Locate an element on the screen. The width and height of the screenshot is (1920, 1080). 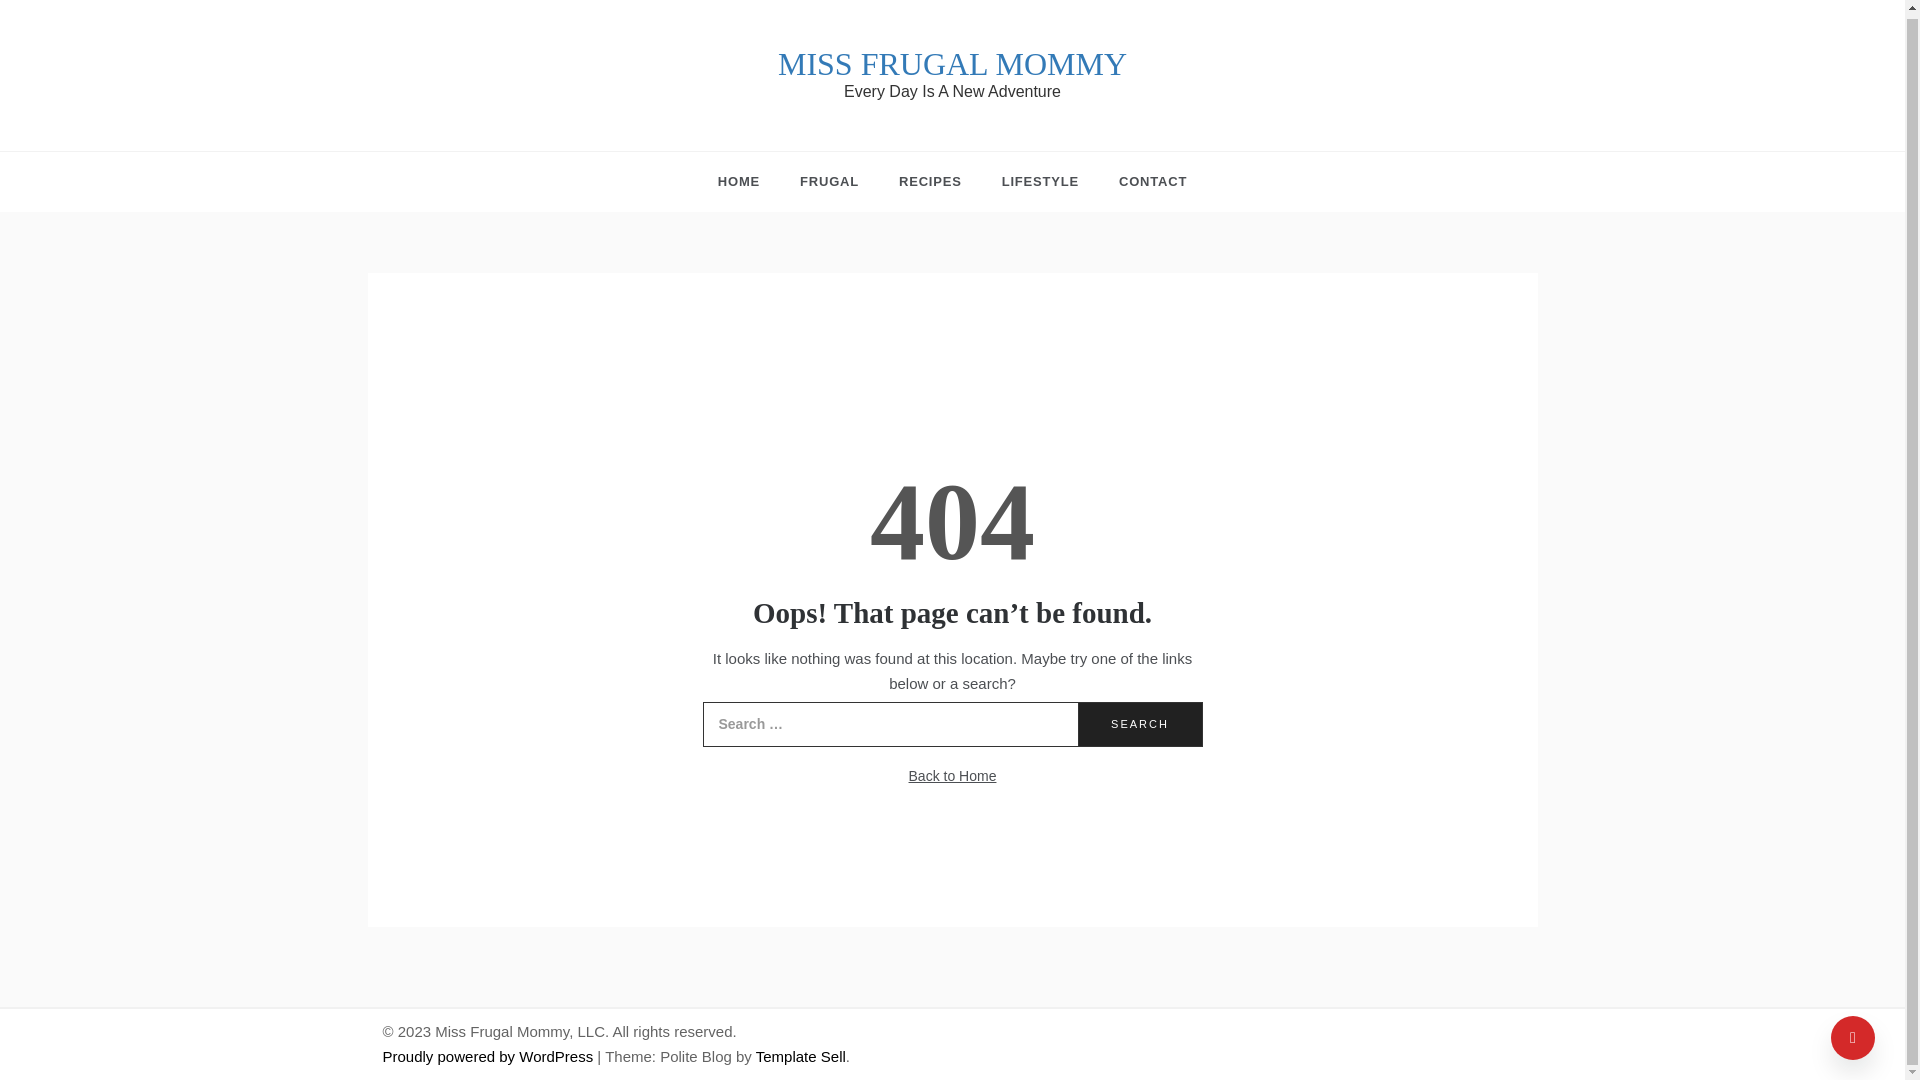
FRUGAL is located at coordinates (829, 182).